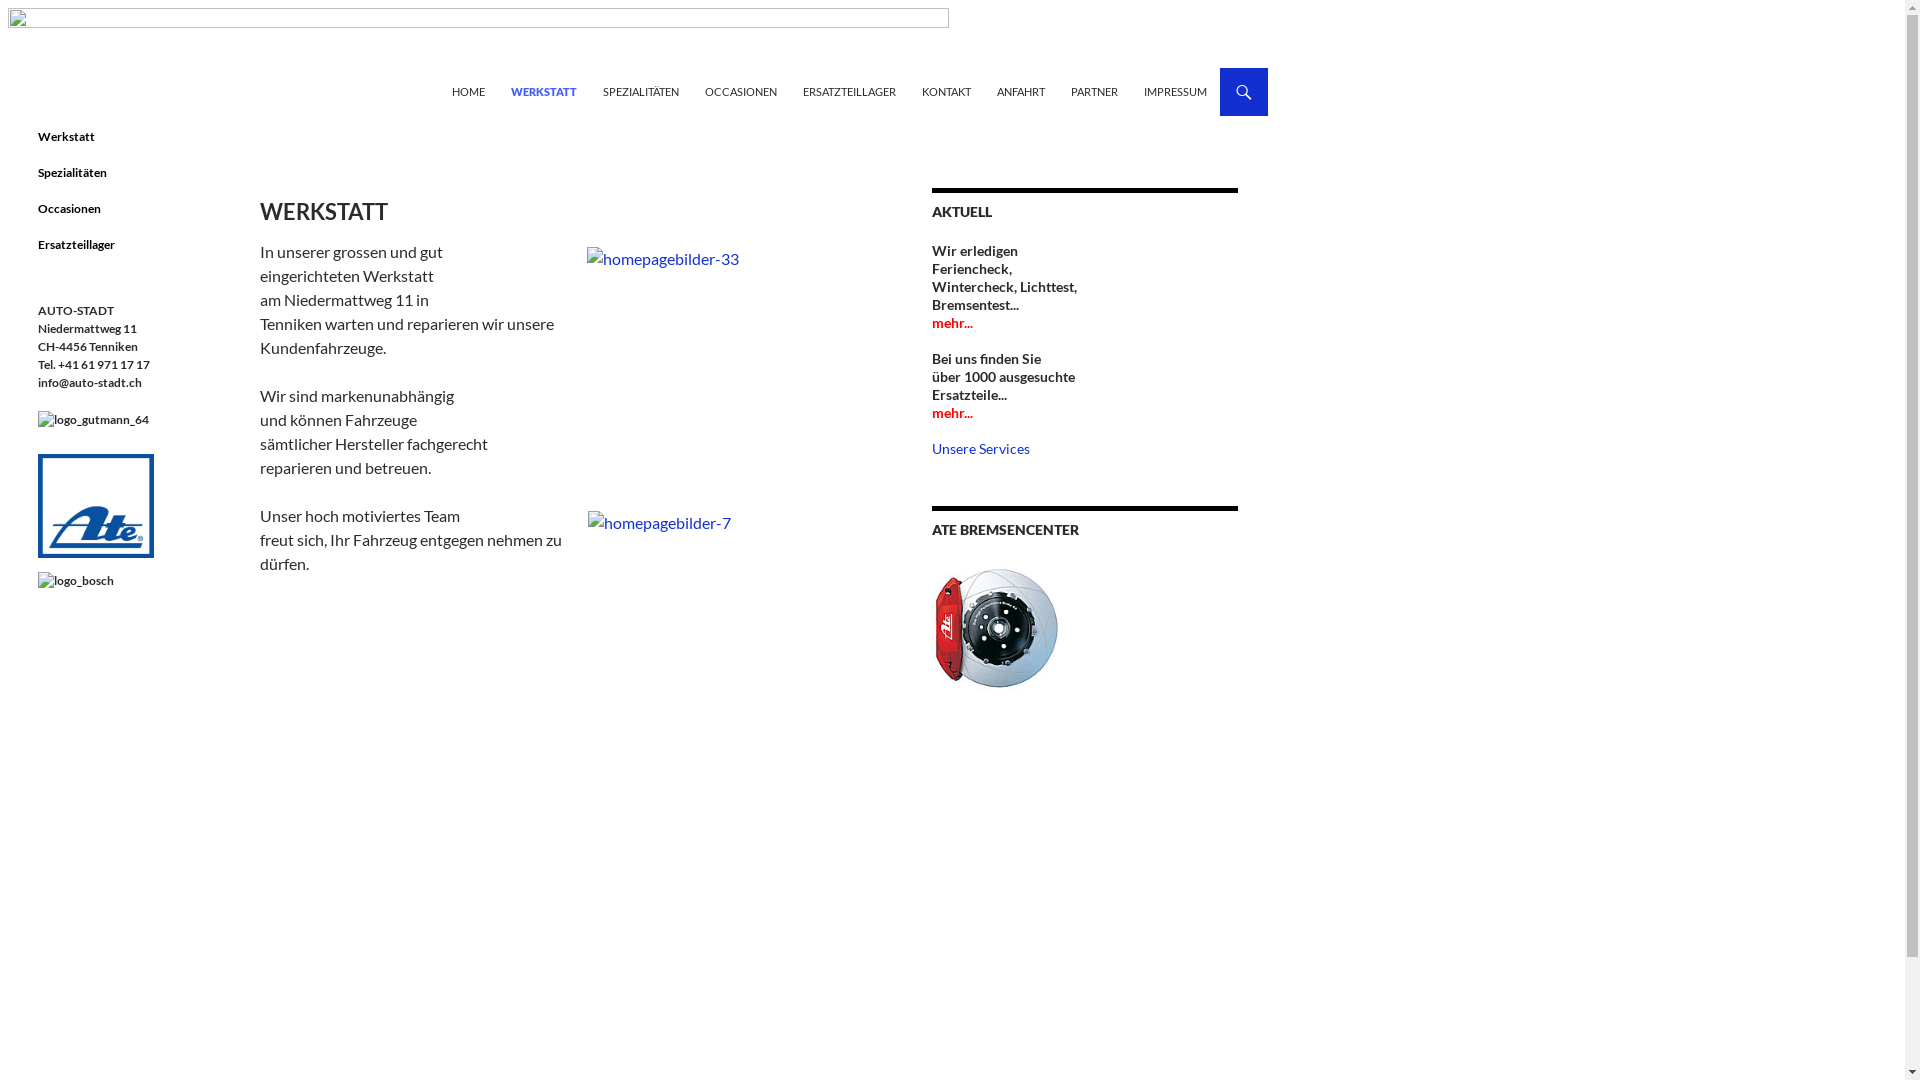 The width and height of the screenshot is (1920, 1080). Describe the element at coordinates (468, 92) in the screenshot. I see `HOME` at that location.